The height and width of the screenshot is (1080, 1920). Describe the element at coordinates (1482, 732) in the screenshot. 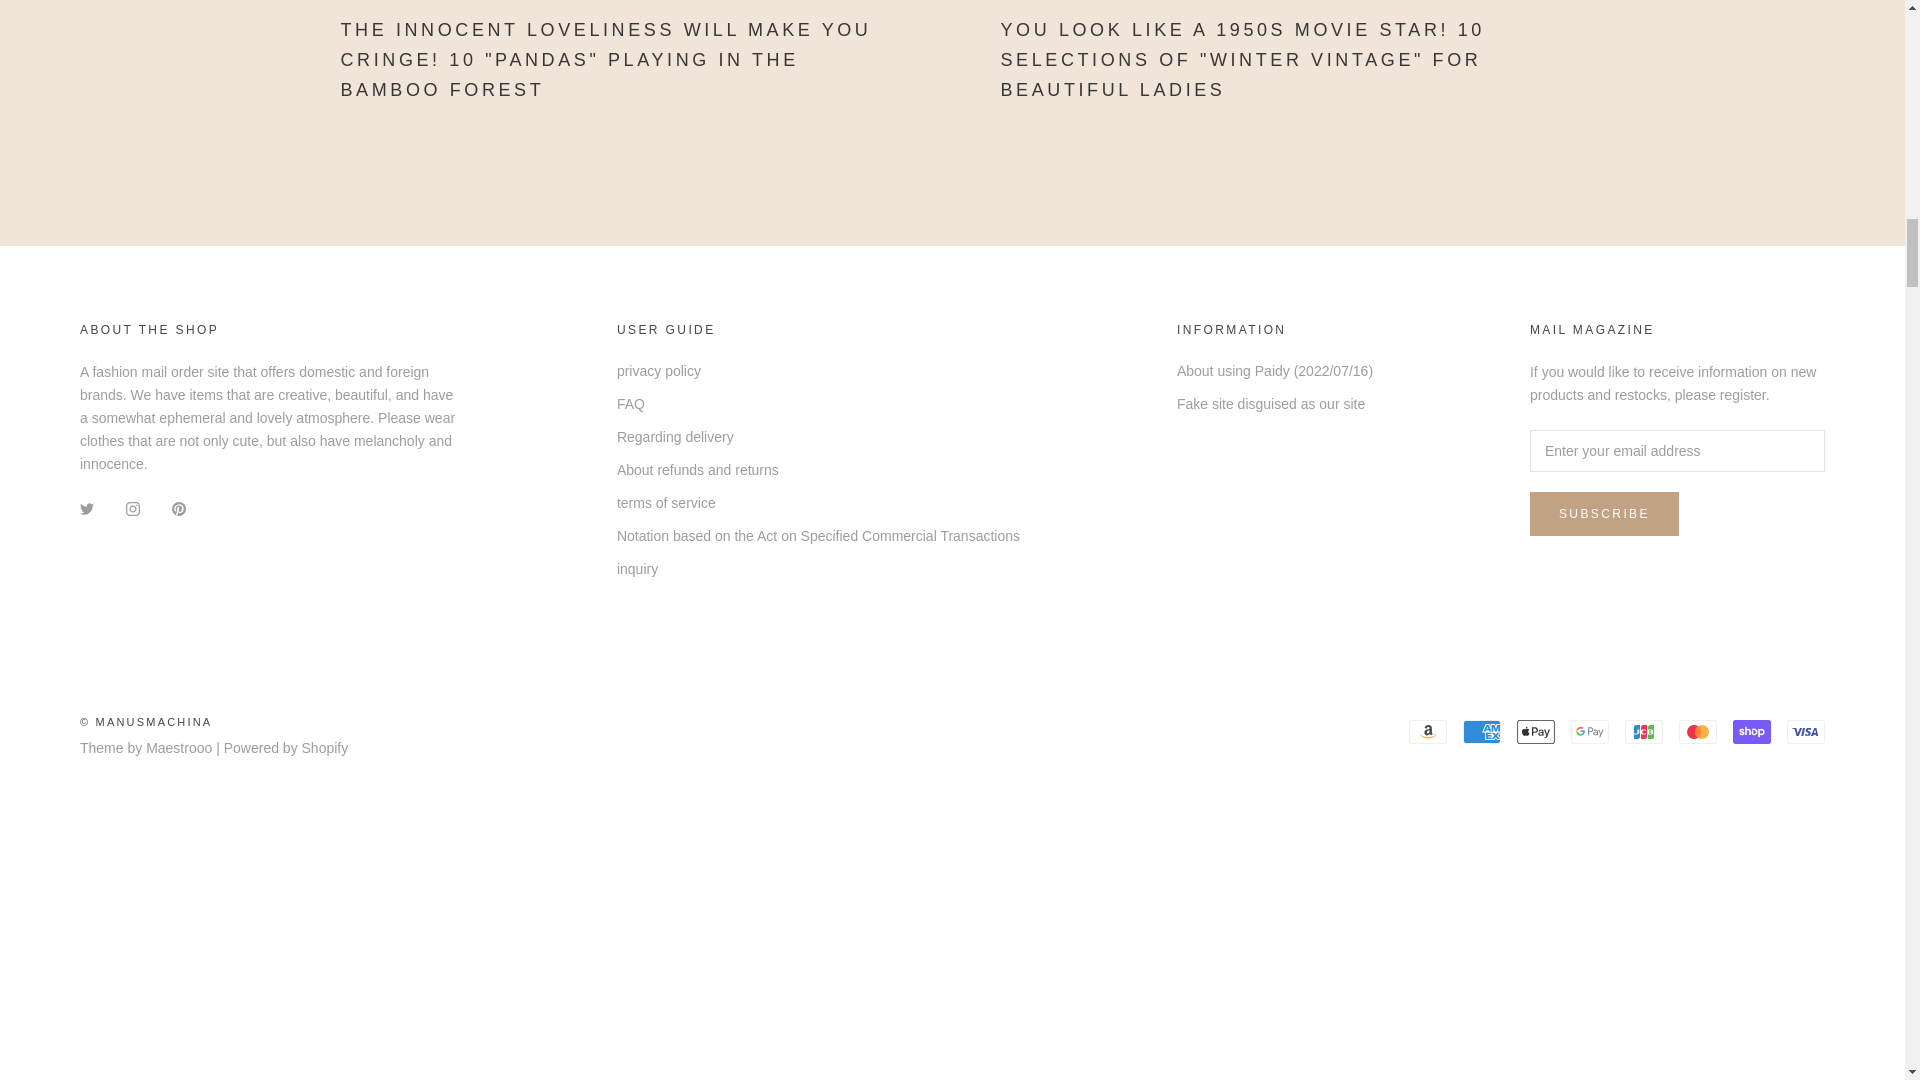

I see `American Express` at that location.